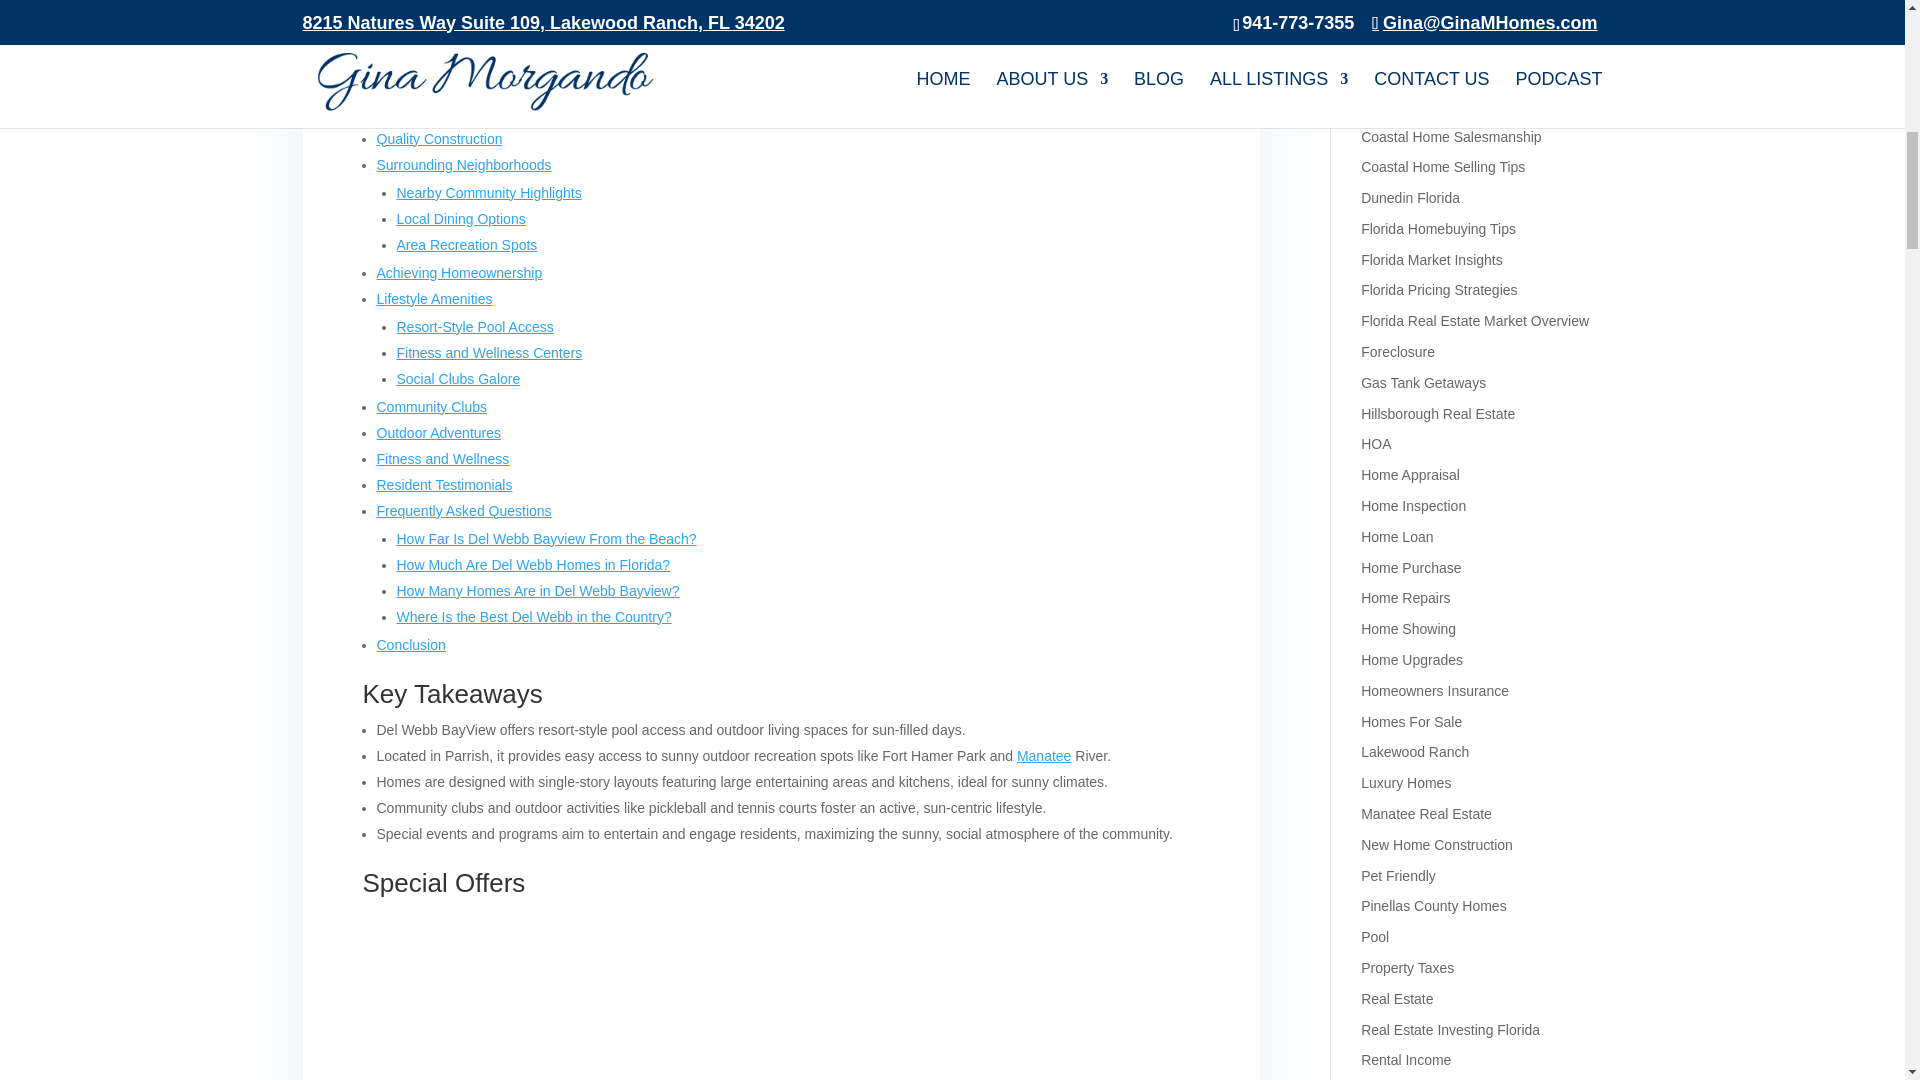 The image size is (1920, 1080). I want to click on Quality Construction, so click(438, 138).